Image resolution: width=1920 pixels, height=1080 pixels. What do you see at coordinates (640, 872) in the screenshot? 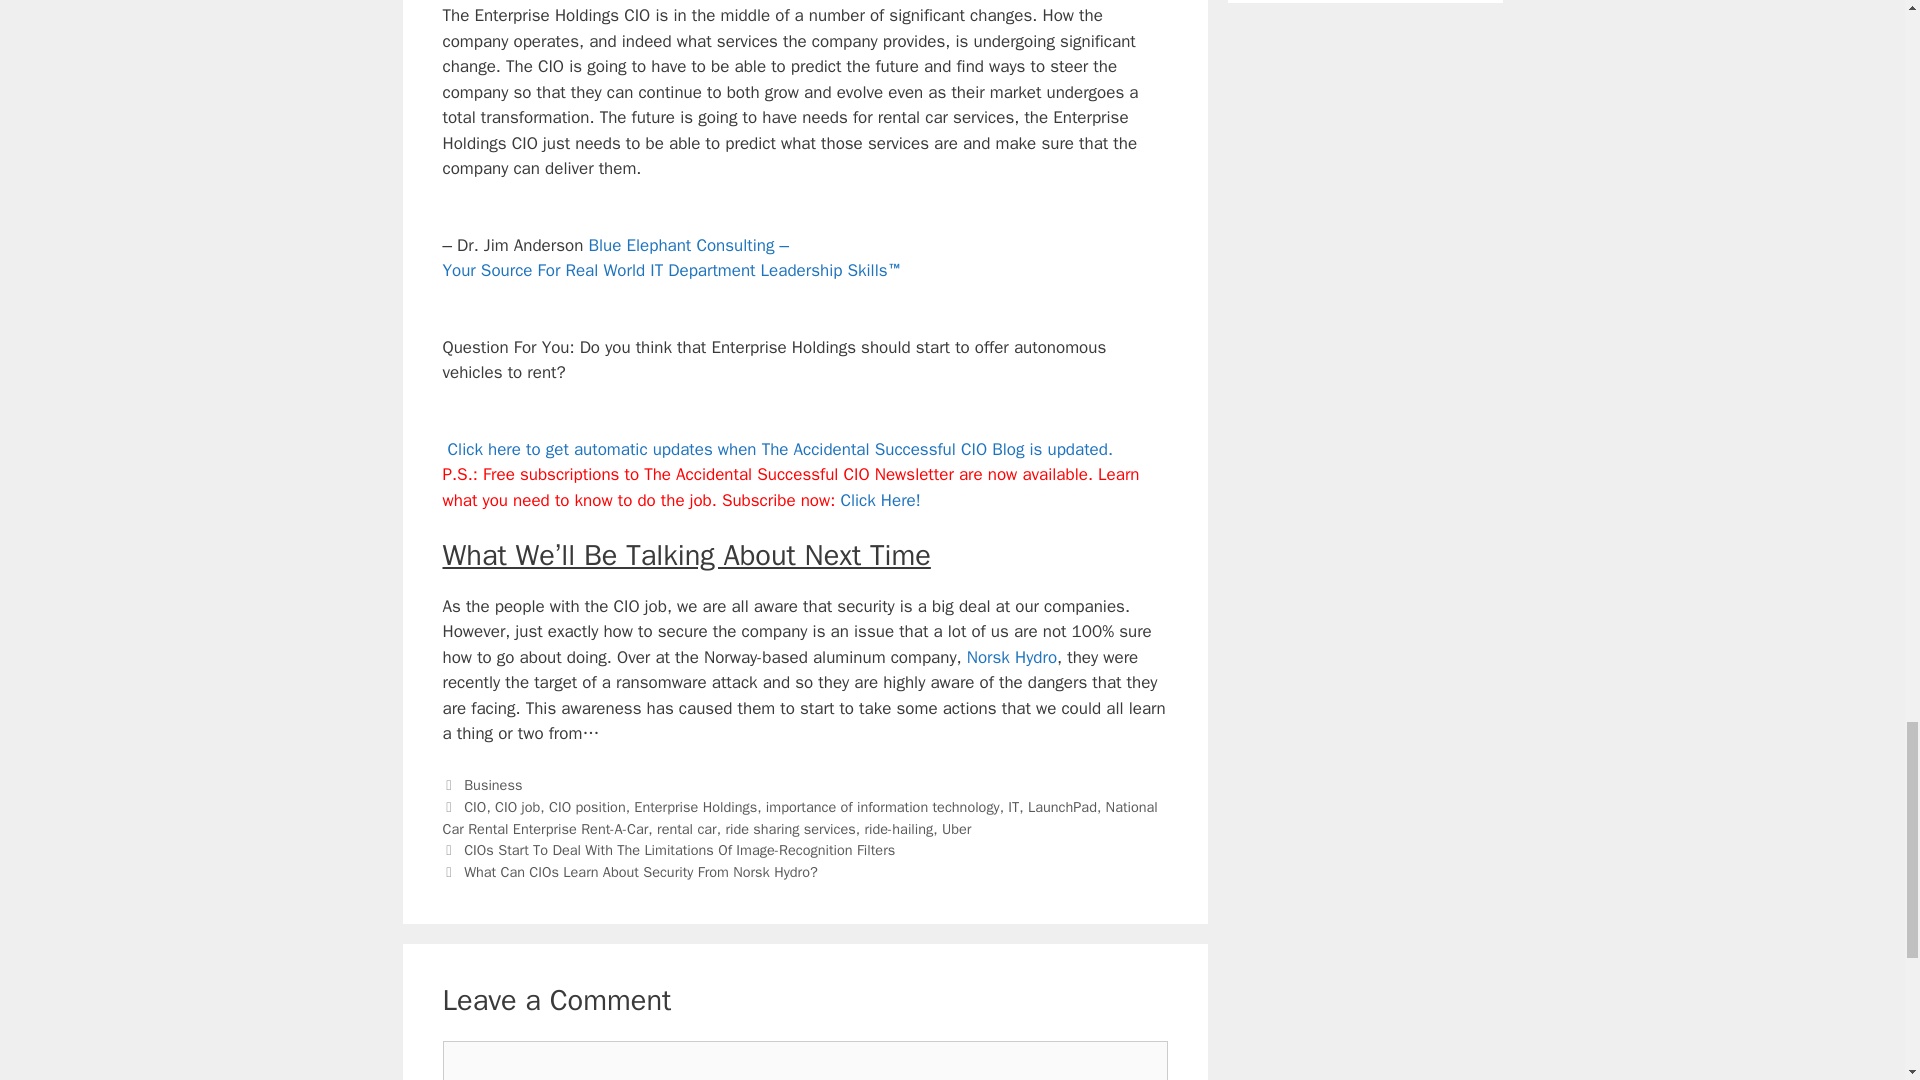
I see `What Can CIOs Learn About Security From Norsk Hydro?` at bounding box center [640, 872].